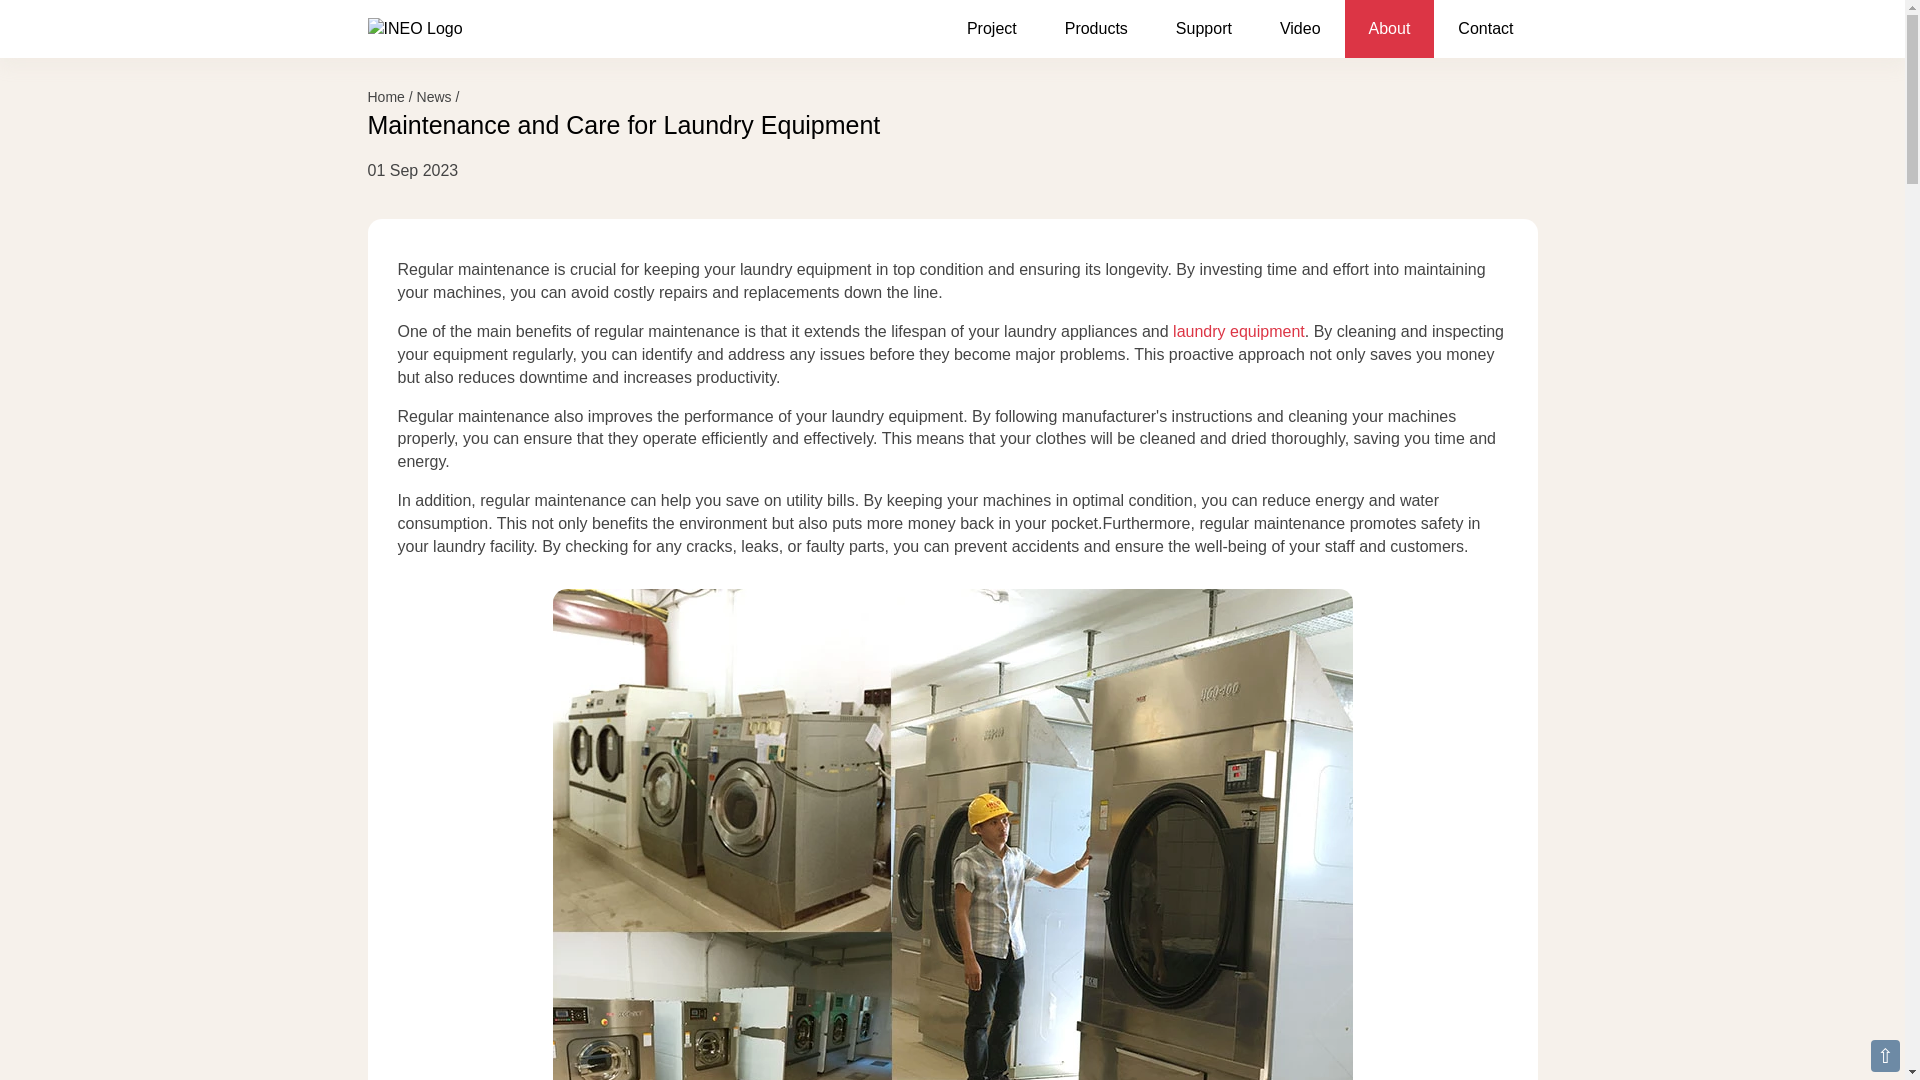  What do you see at coordinates (1204, 30) in the screenshot?
I see `Support` at bounding box center [1204, 30].